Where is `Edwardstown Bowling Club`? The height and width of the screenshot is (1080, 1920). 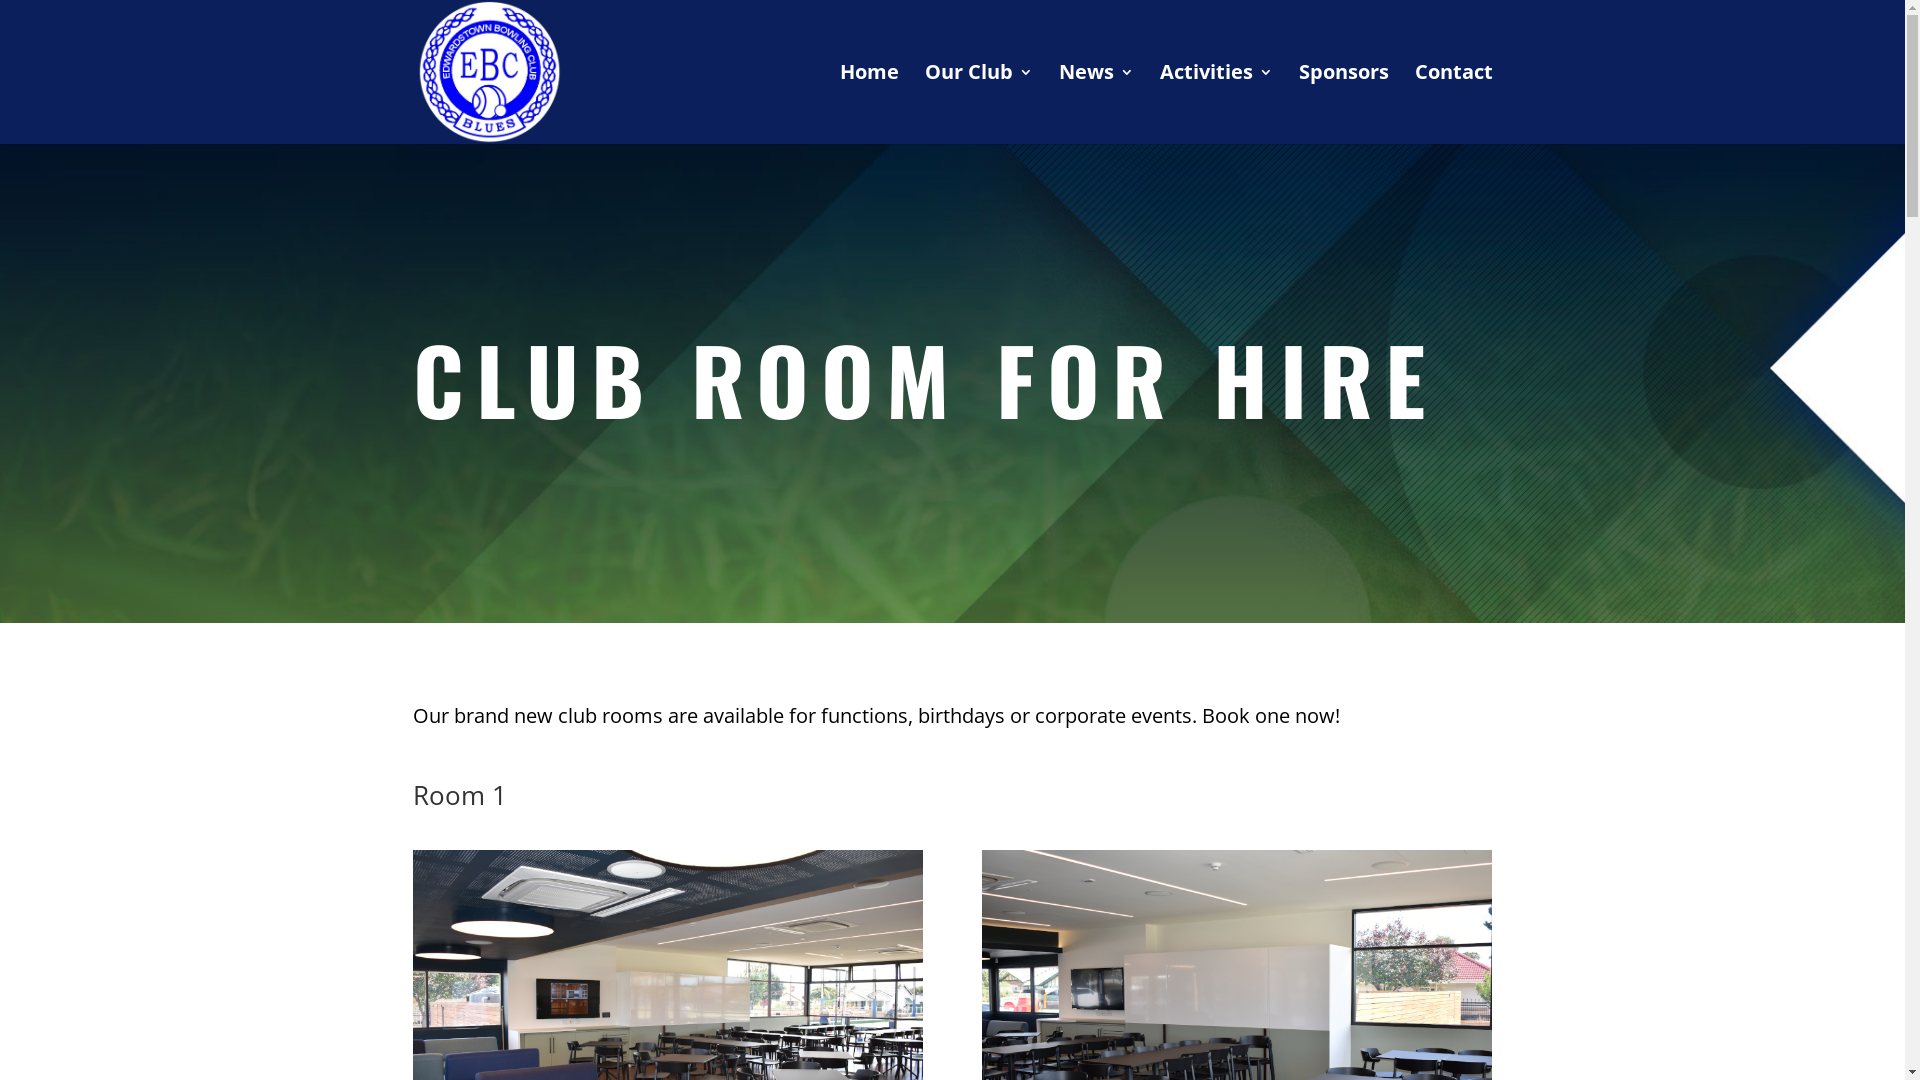
Edwardstown Bowling Club is located at coordinates (489, 72).